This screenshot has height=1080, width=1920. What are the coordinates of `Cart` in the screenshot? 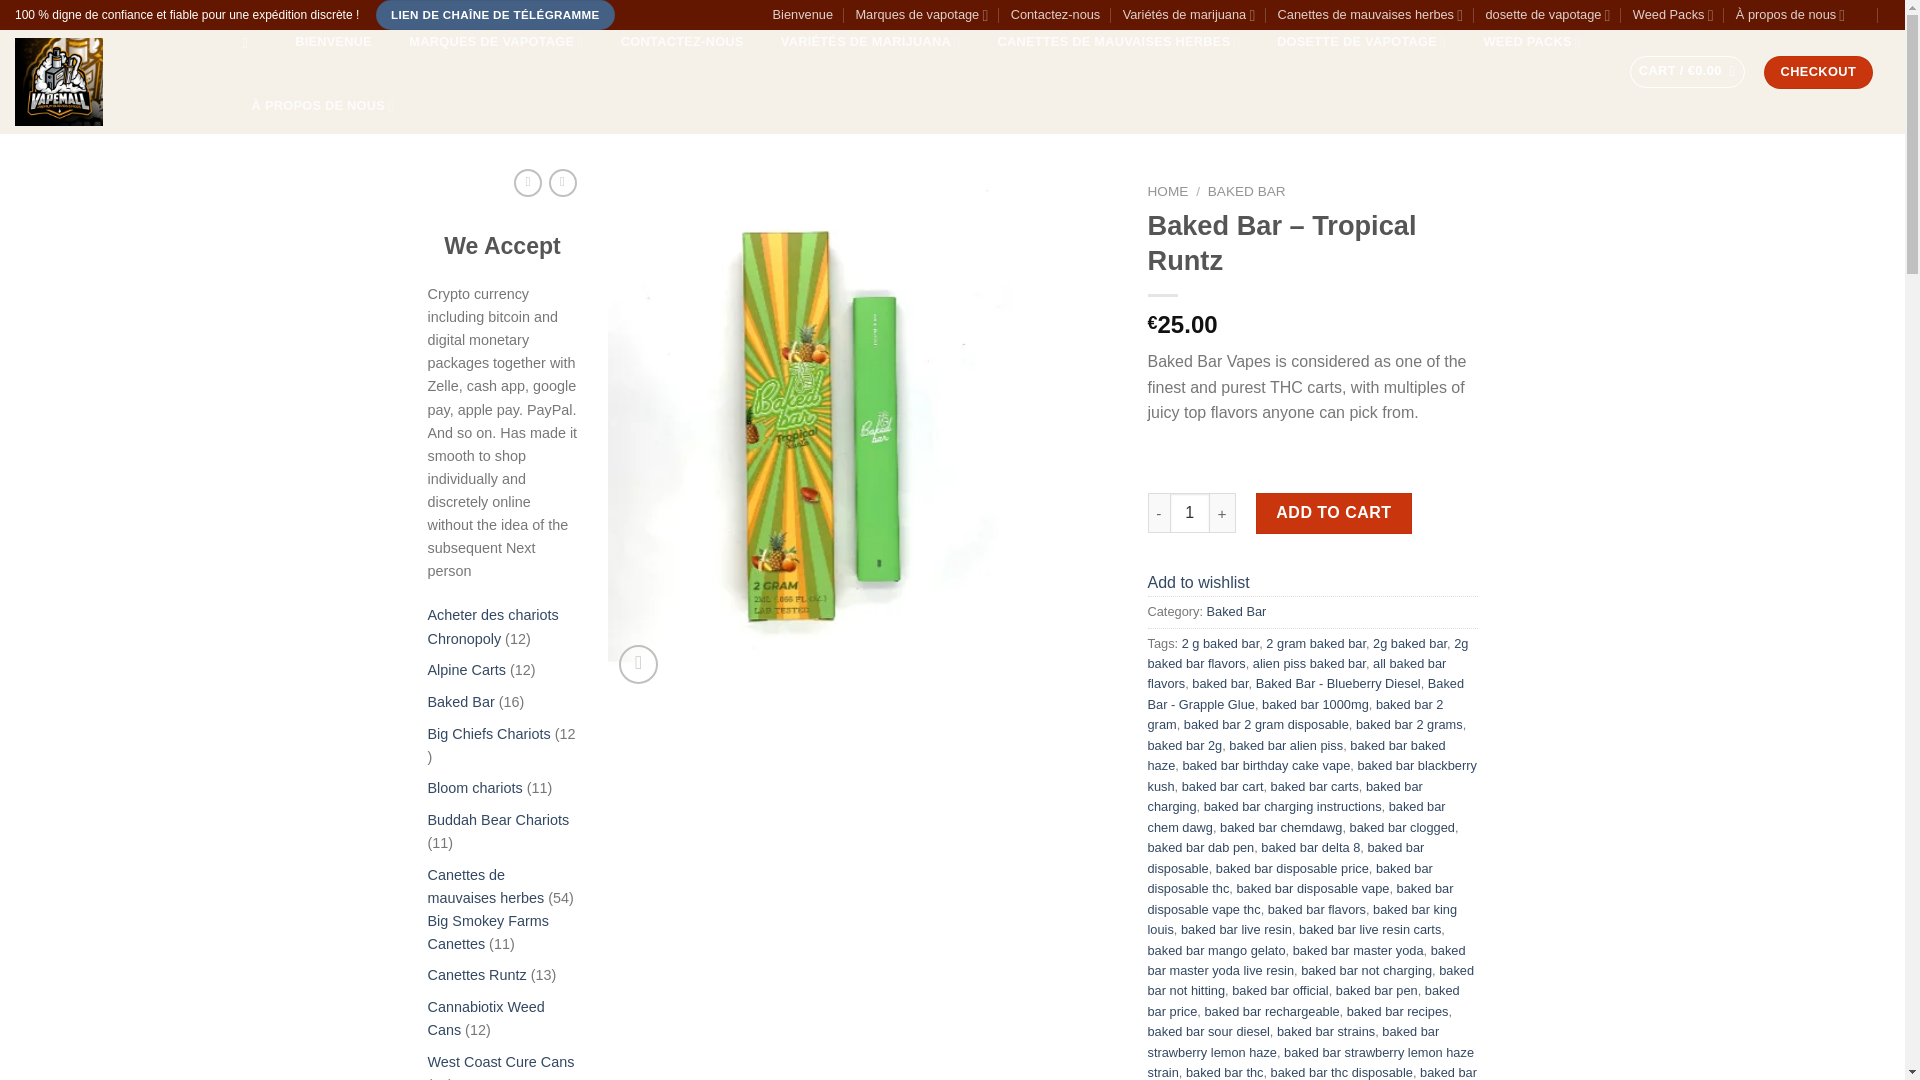 It's located at (1688, 72).